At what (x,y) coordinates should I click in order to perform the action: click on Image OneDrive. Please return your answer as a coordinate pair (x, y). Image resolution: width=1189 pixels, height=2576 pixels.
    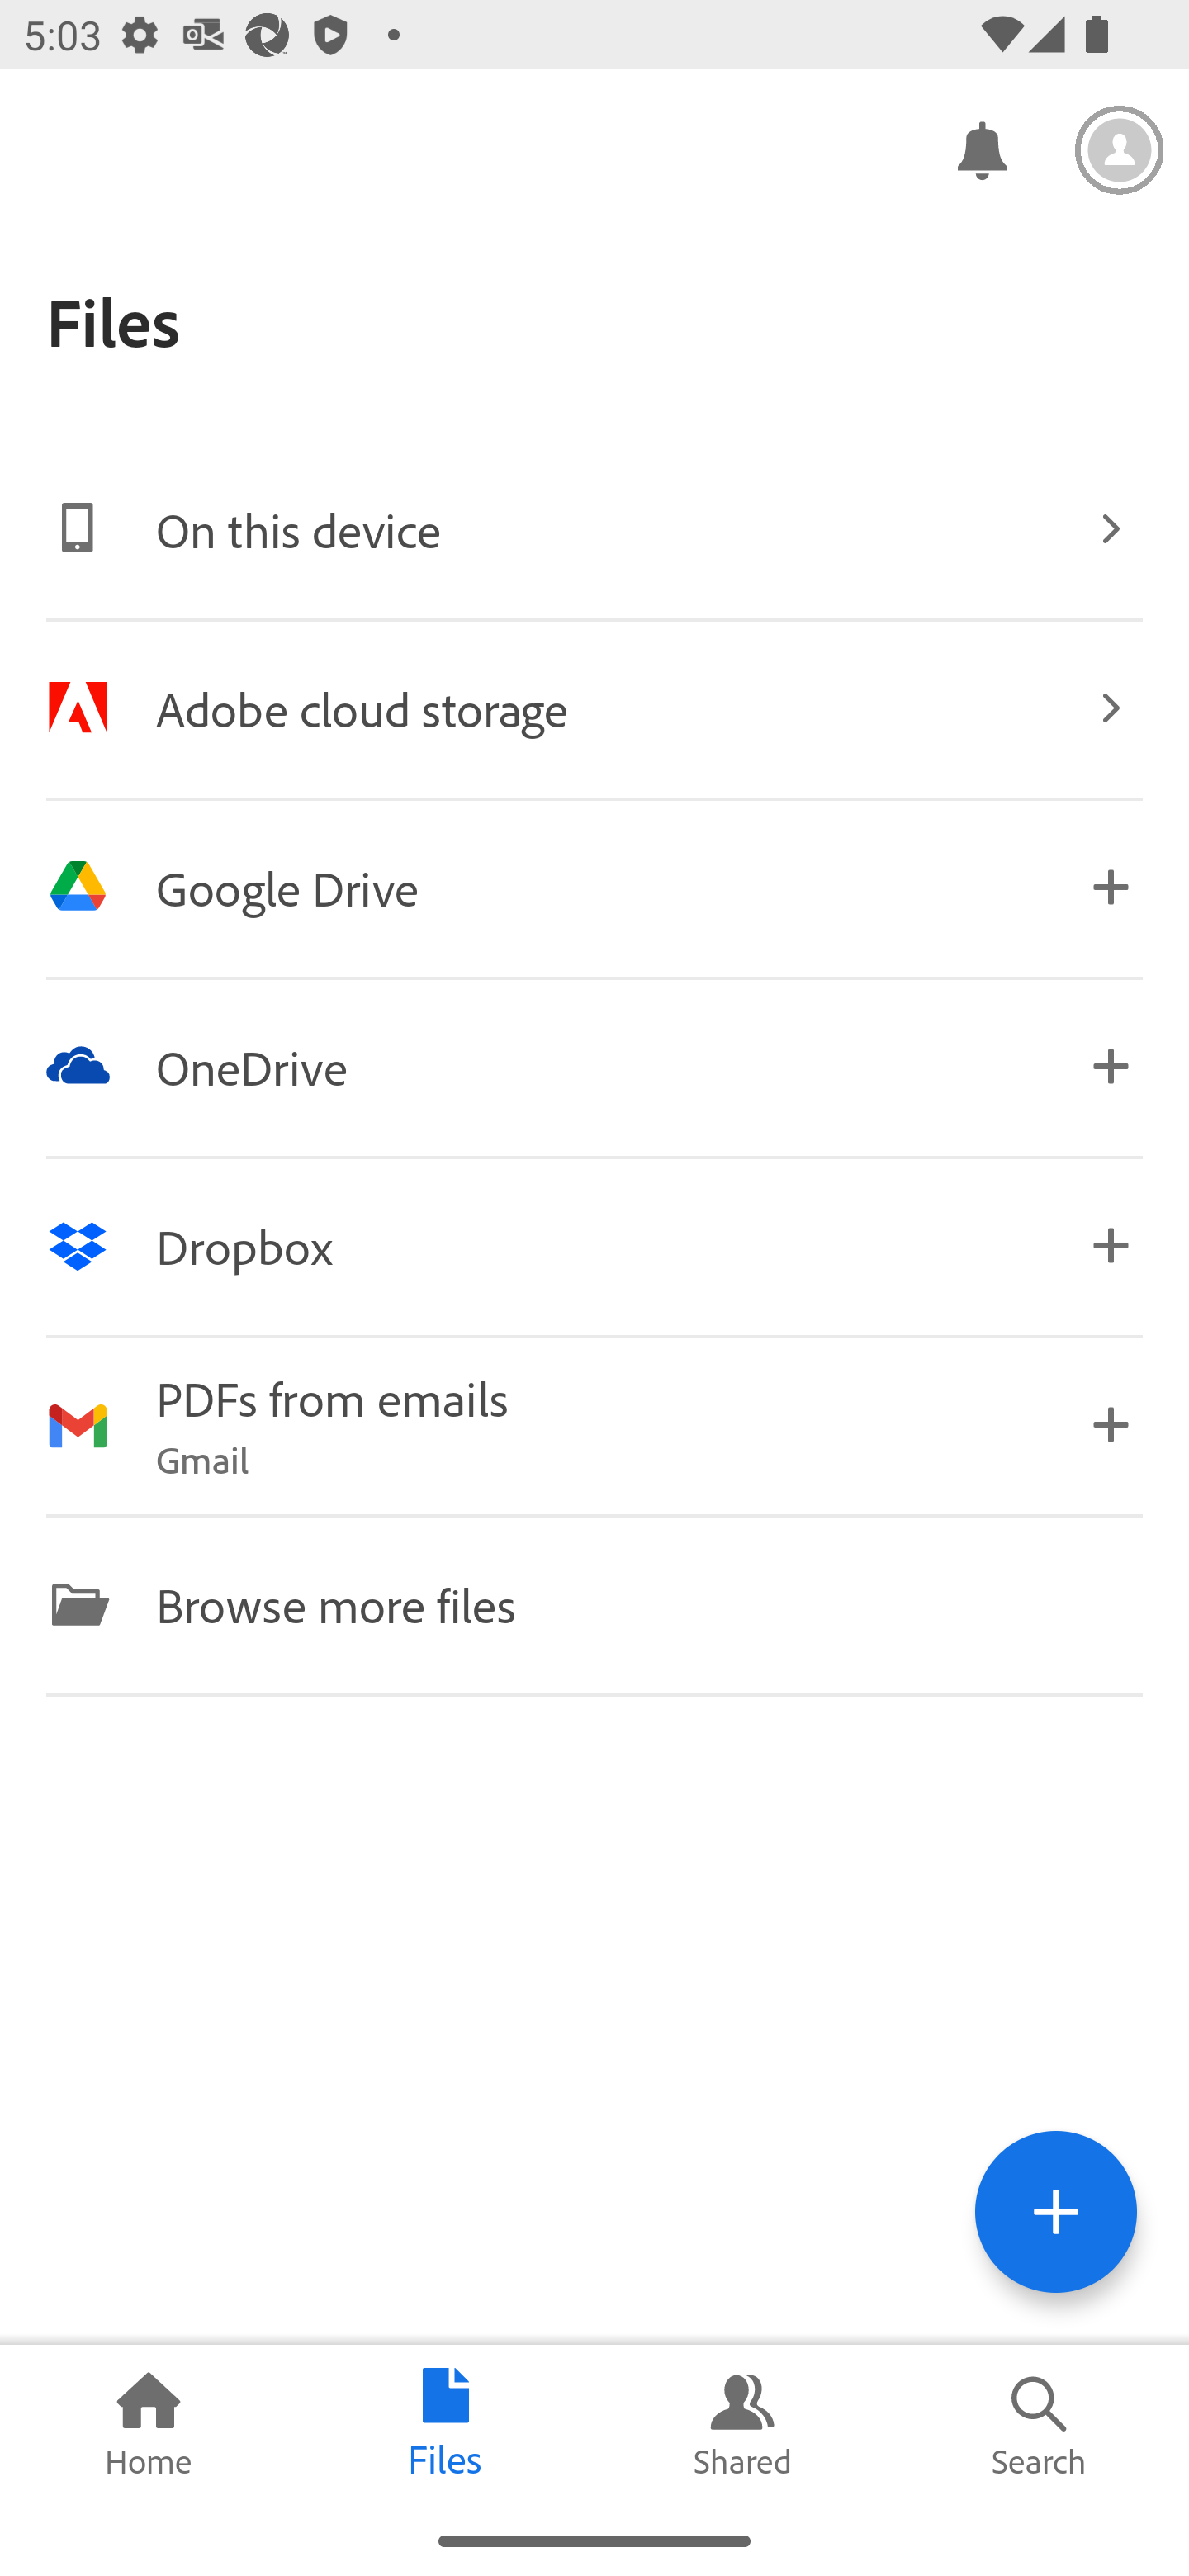
    Looking at the image, I should click on (594, 1066).